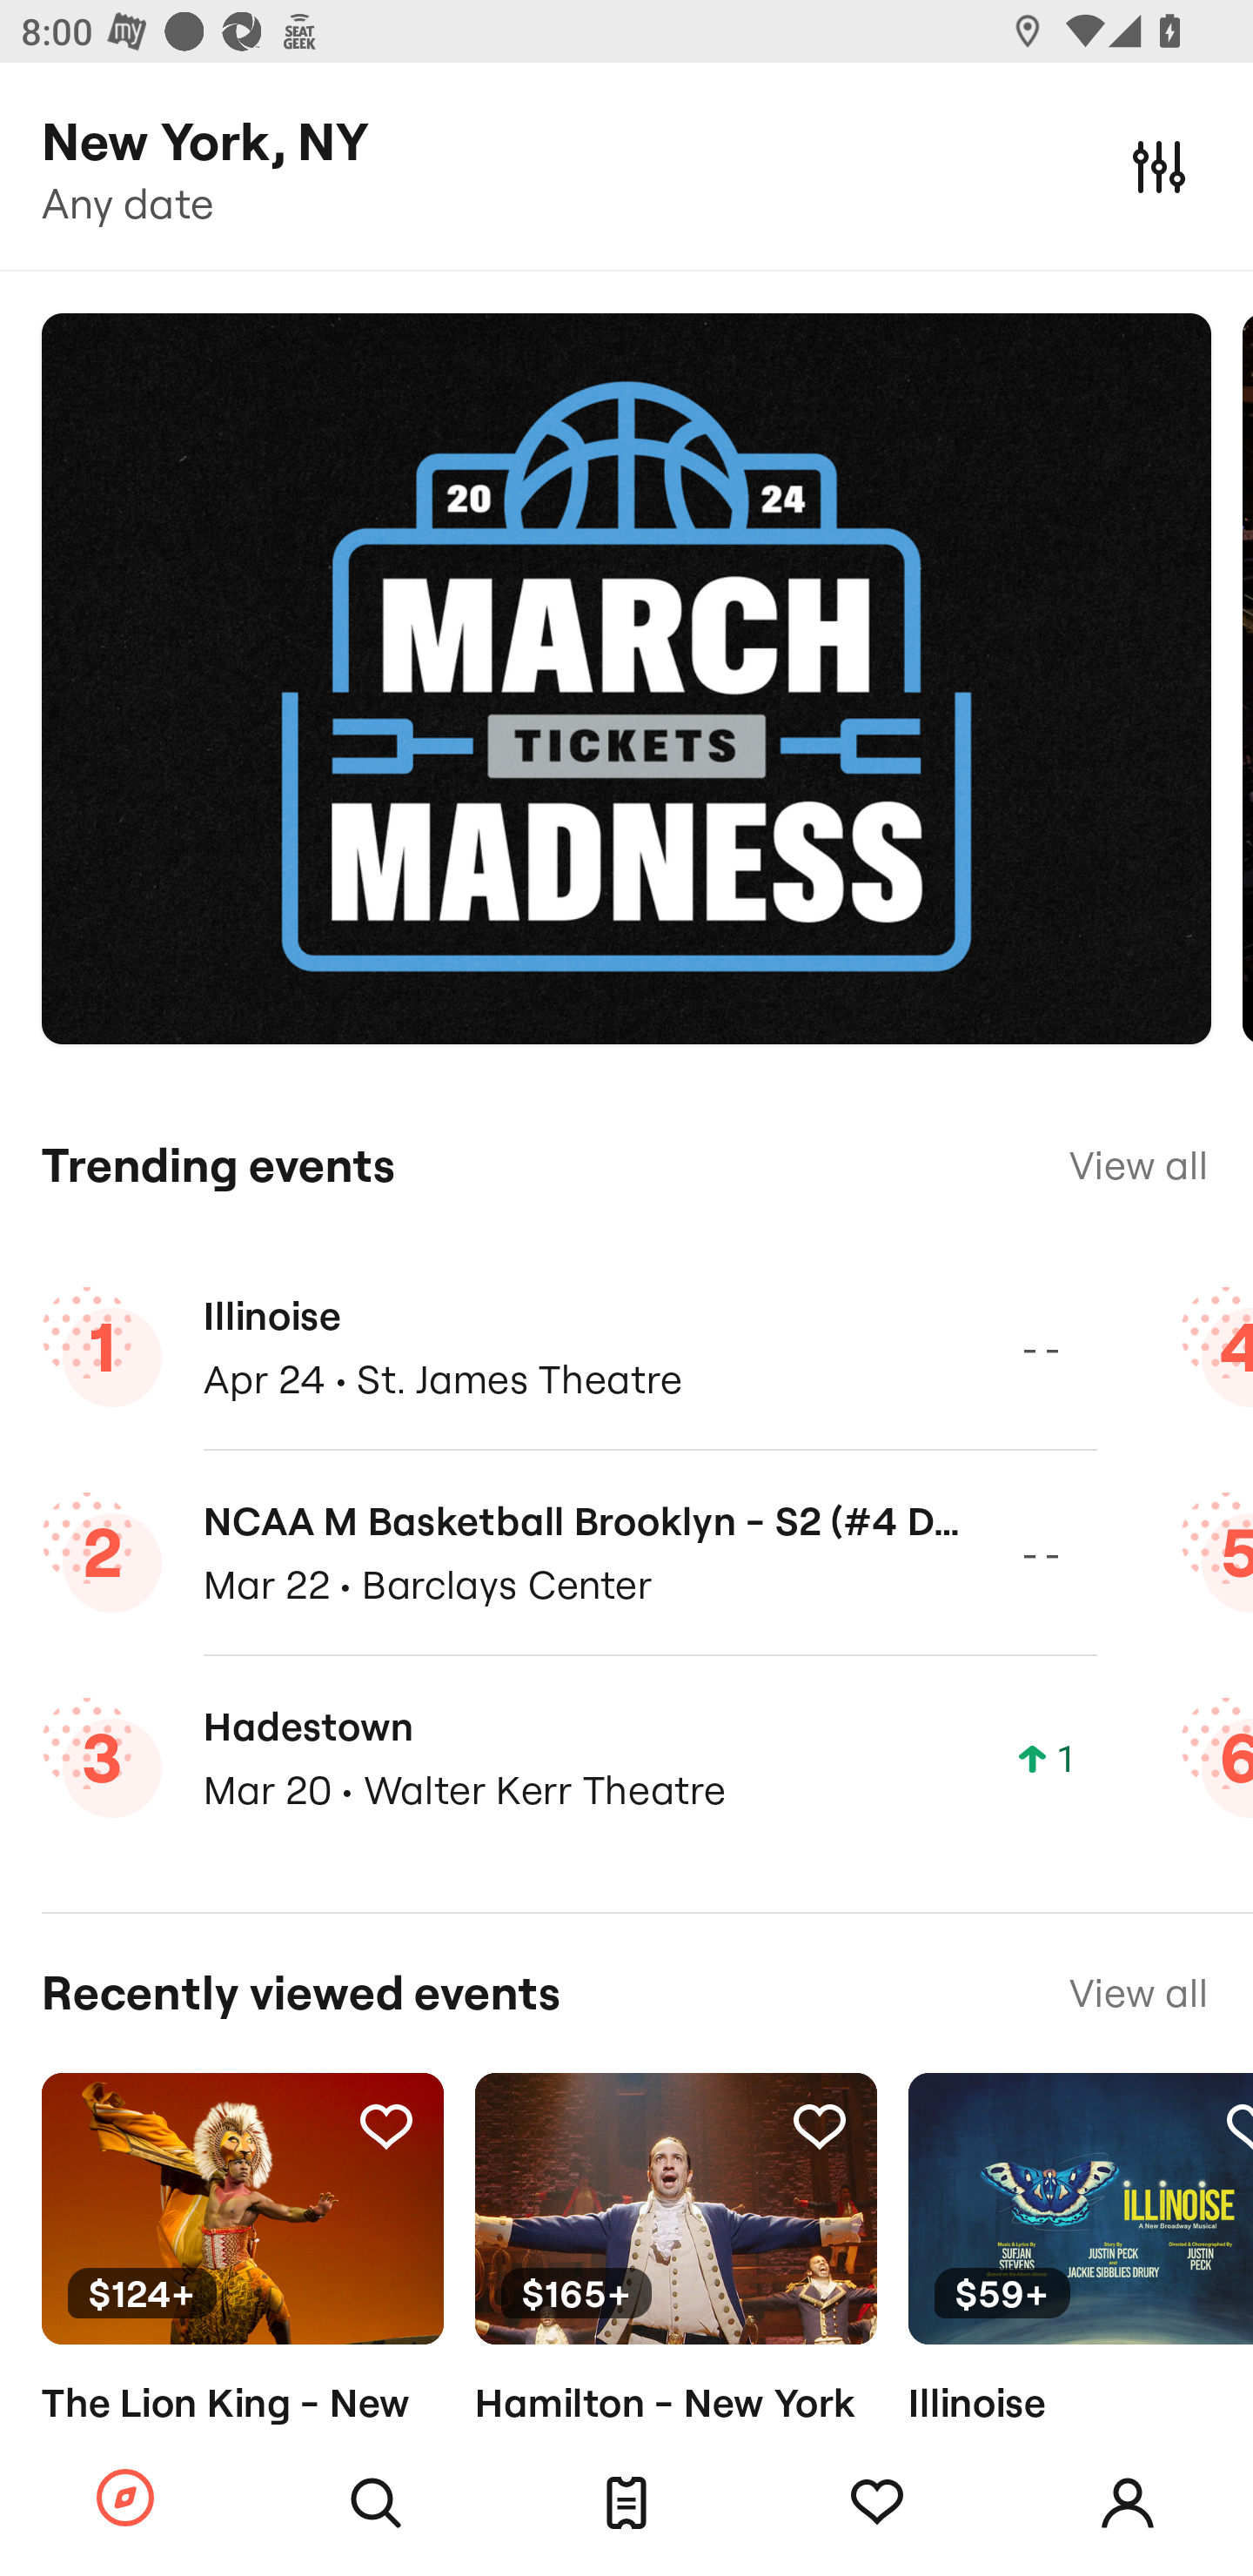 This screenshot has width=1253, height=2576. What do you see at coordinates (385, 2125) in the screenshot?
I see `Tracking` at bounding box center [385, 2125].